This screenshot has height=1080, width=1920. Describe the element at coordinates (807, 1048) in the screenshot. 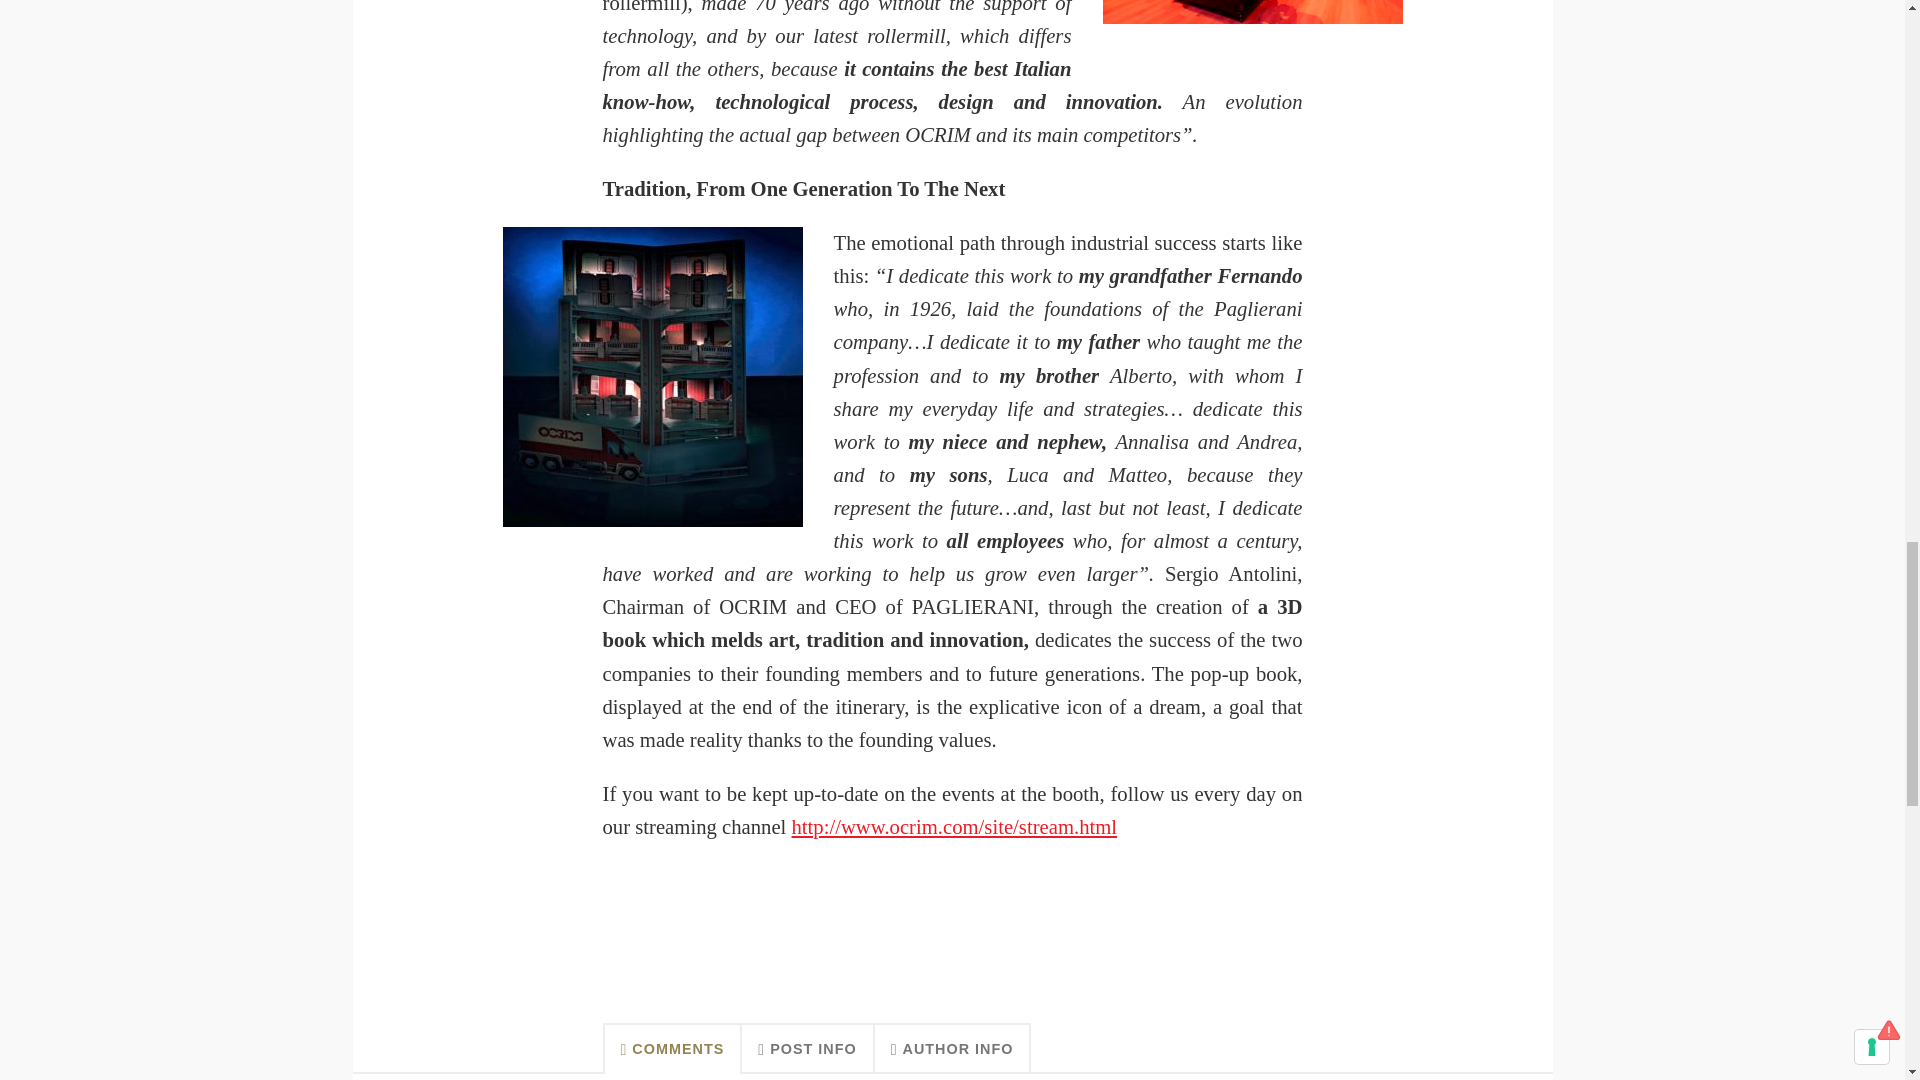

I see `POST INFO` at that location.